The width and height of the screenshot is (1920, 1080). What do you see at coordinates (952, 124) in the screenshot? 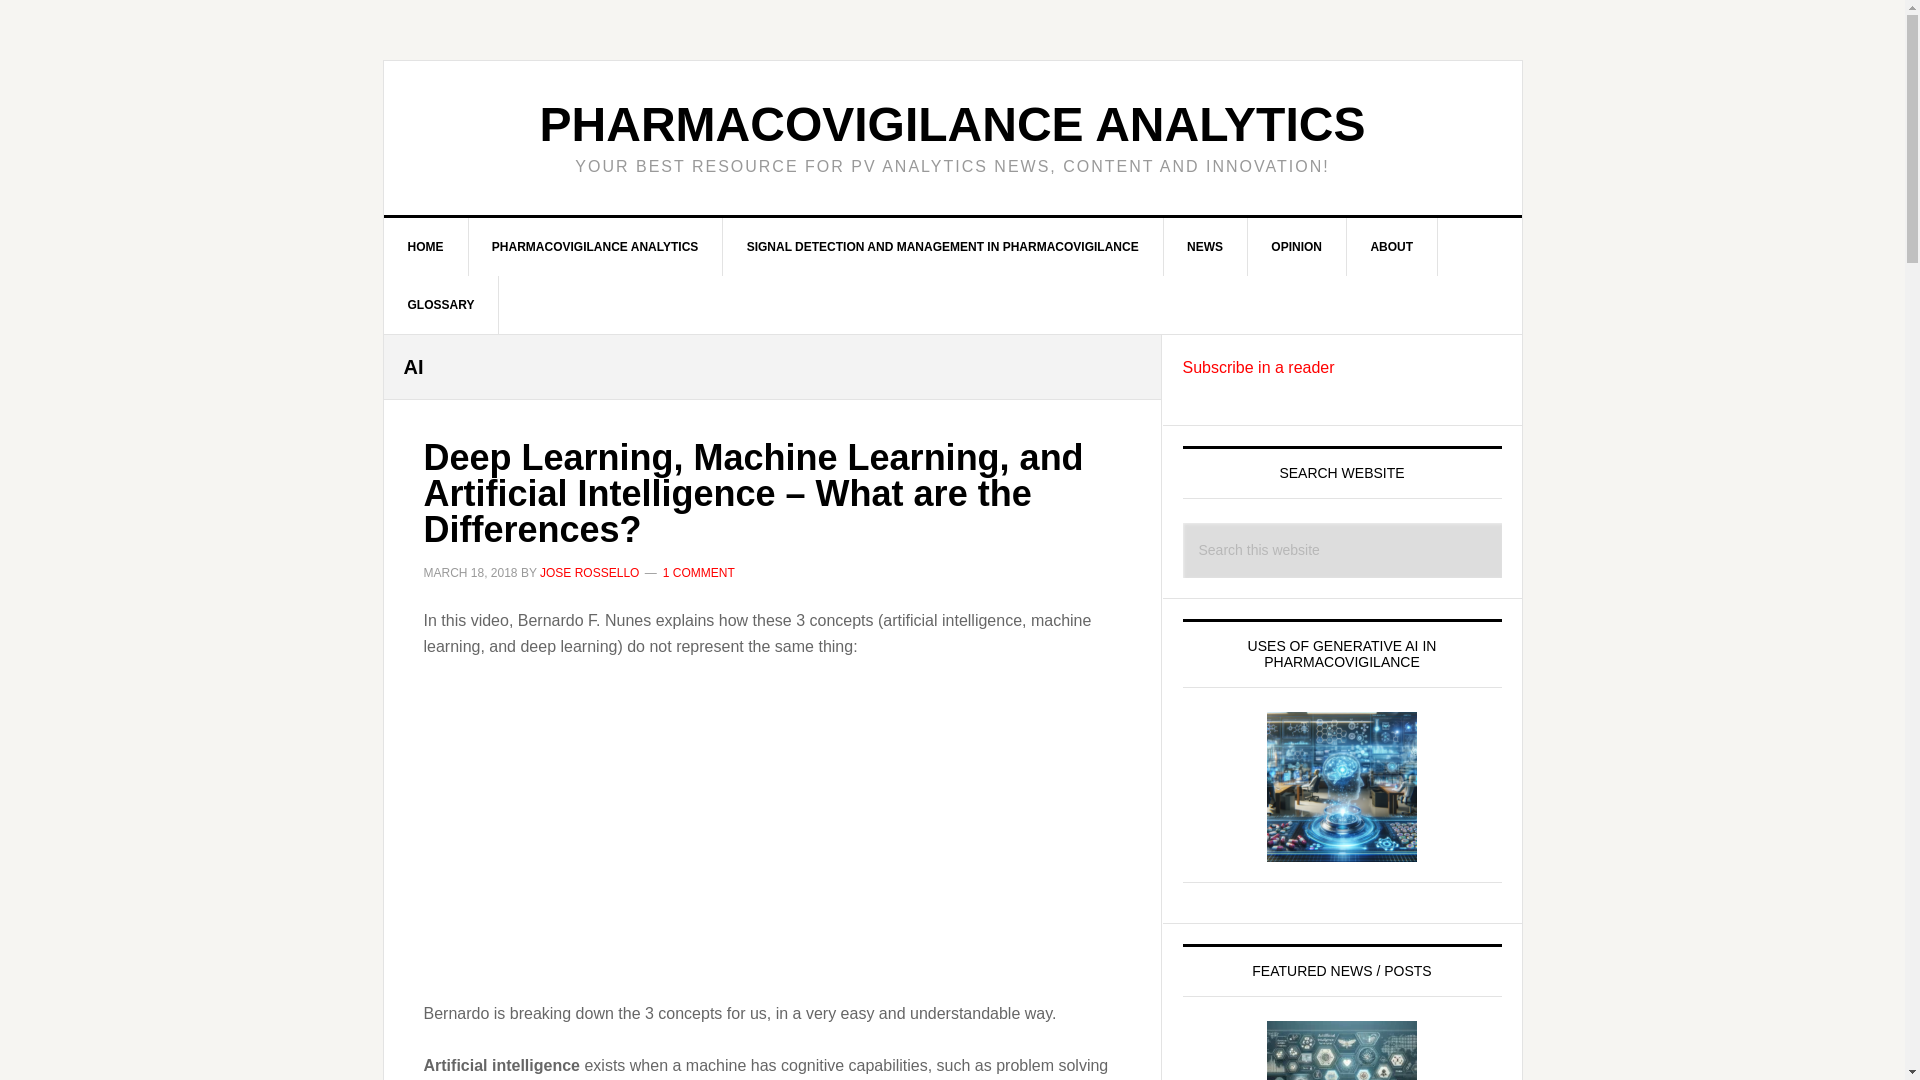
I see `PHARMACOVIGILANCE ANALYTICS` at bounding box center [952, 124].